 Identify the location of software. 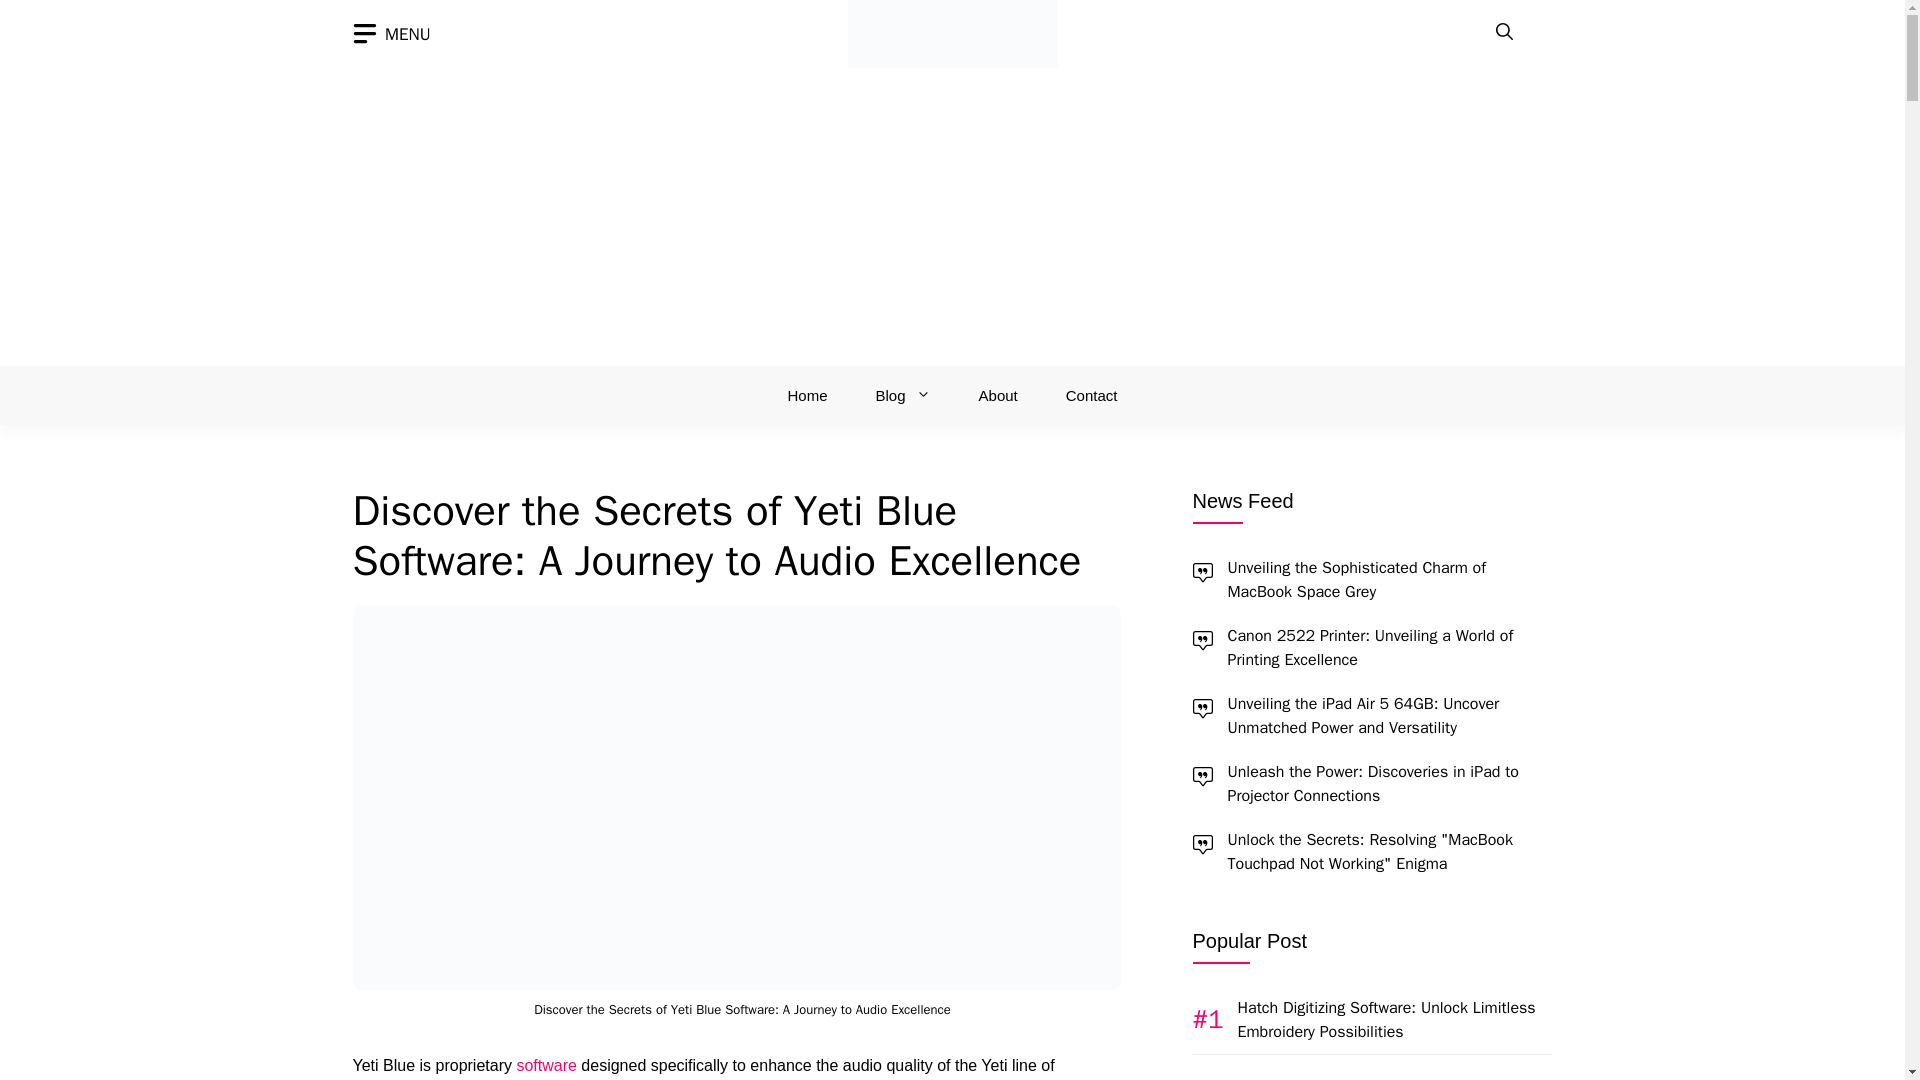
(546, 1065).